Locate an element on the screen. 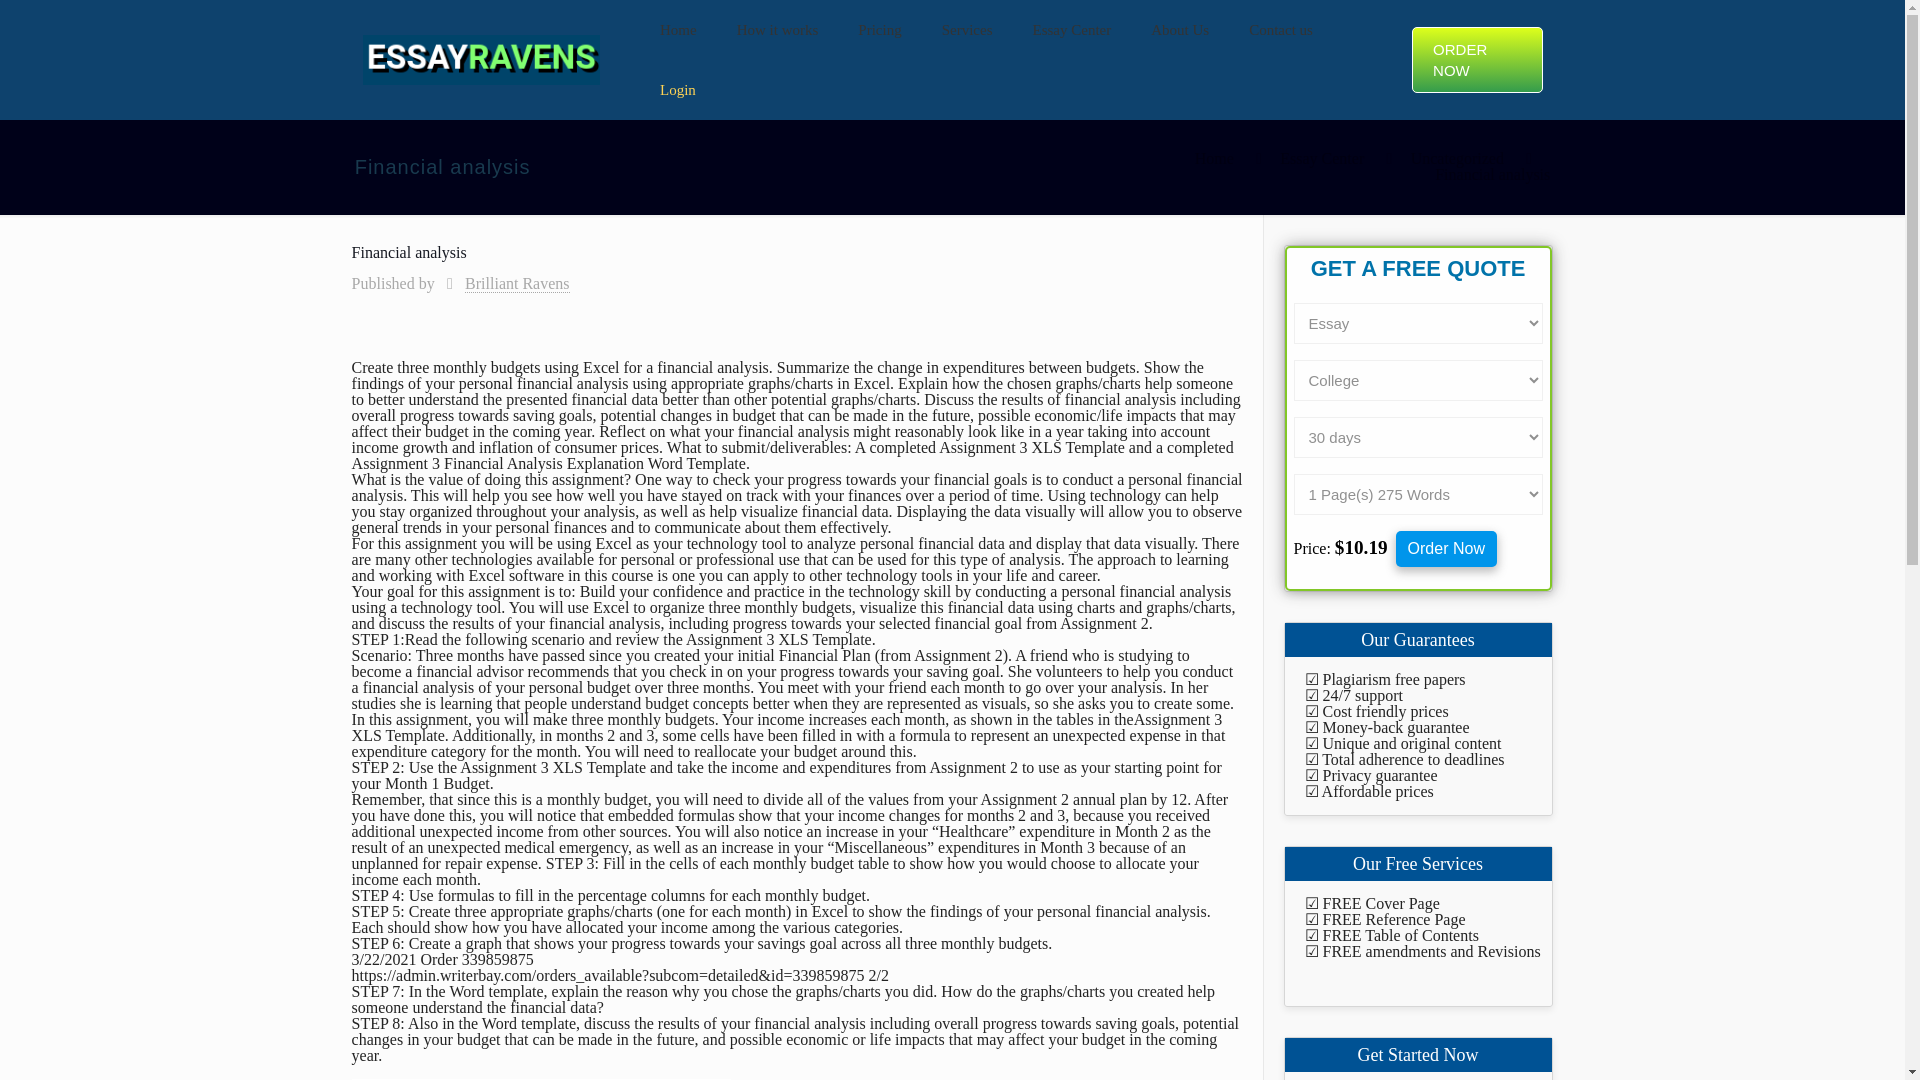  Brilliant Ravens is located at coordinates (516, 284).